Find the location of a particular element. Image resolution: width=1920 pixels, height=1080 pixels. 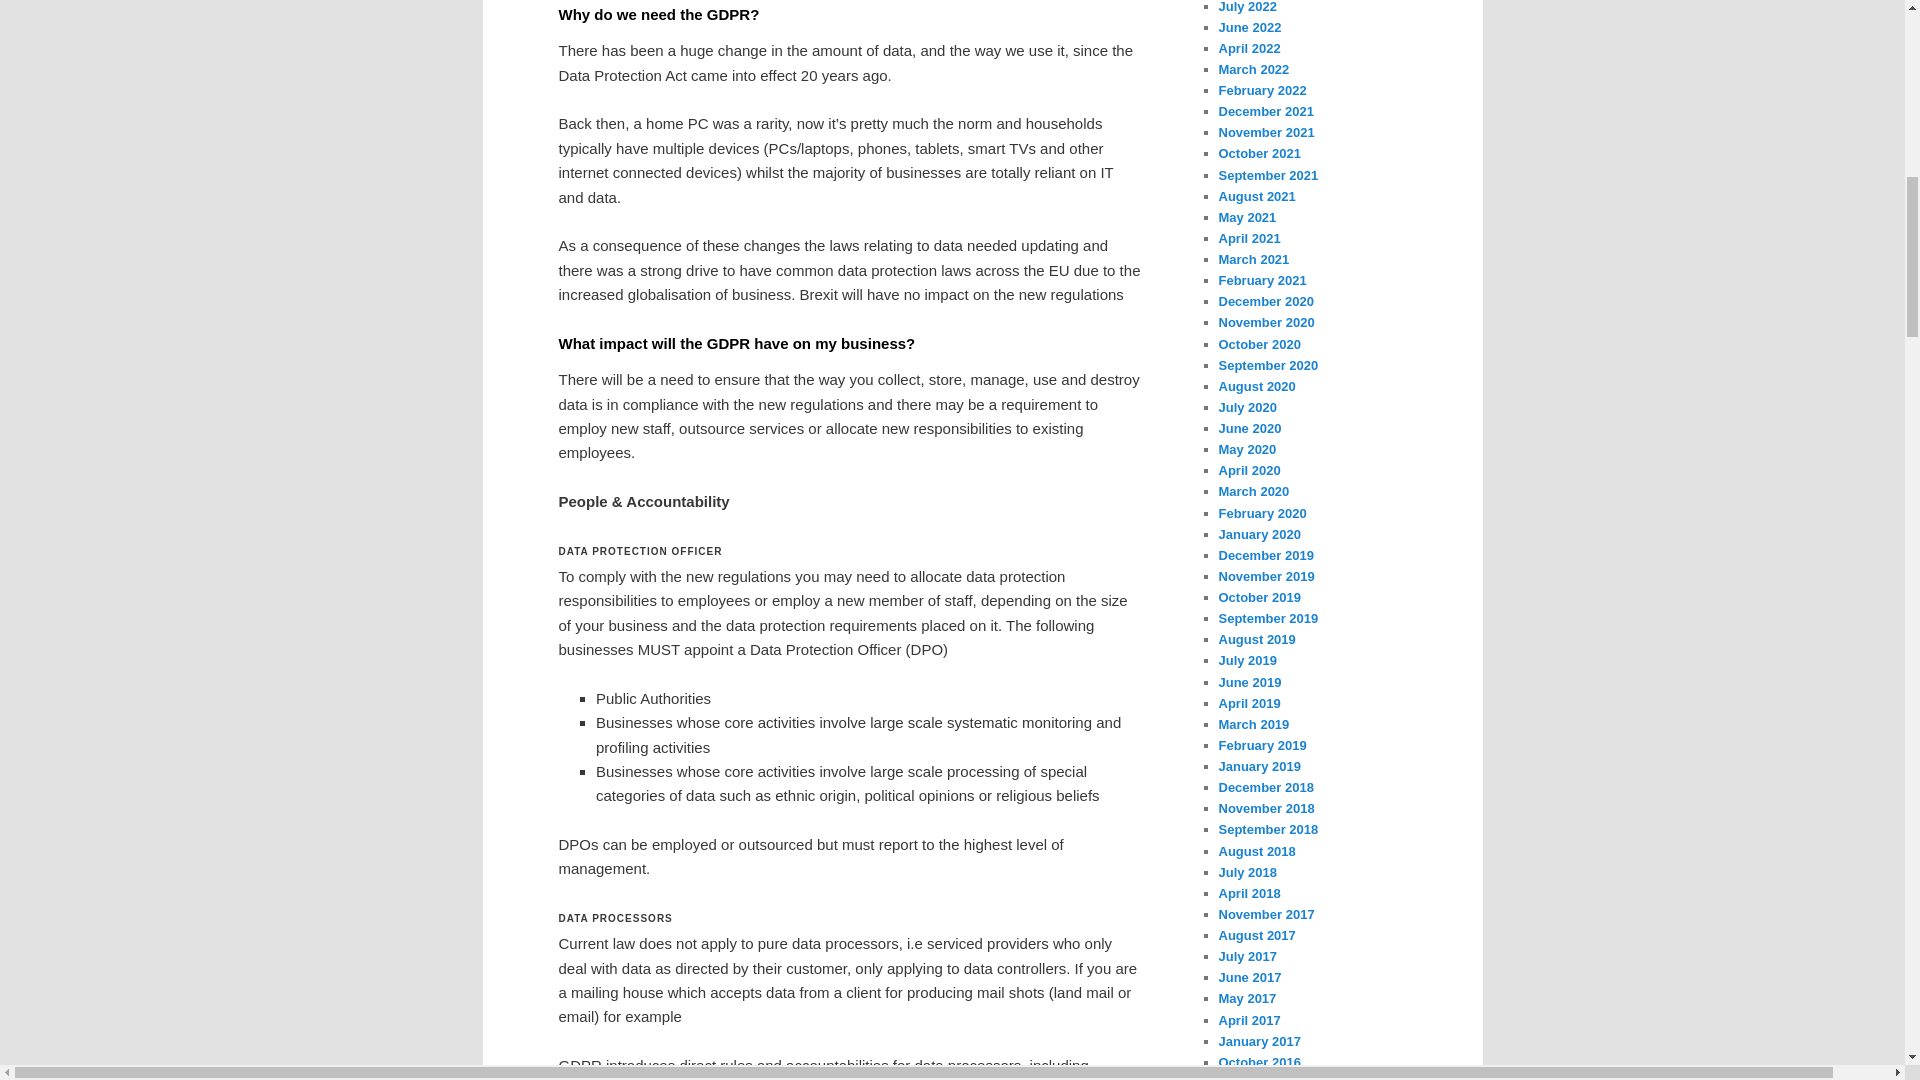

April 2021 is located at coordinates (1248, 238).